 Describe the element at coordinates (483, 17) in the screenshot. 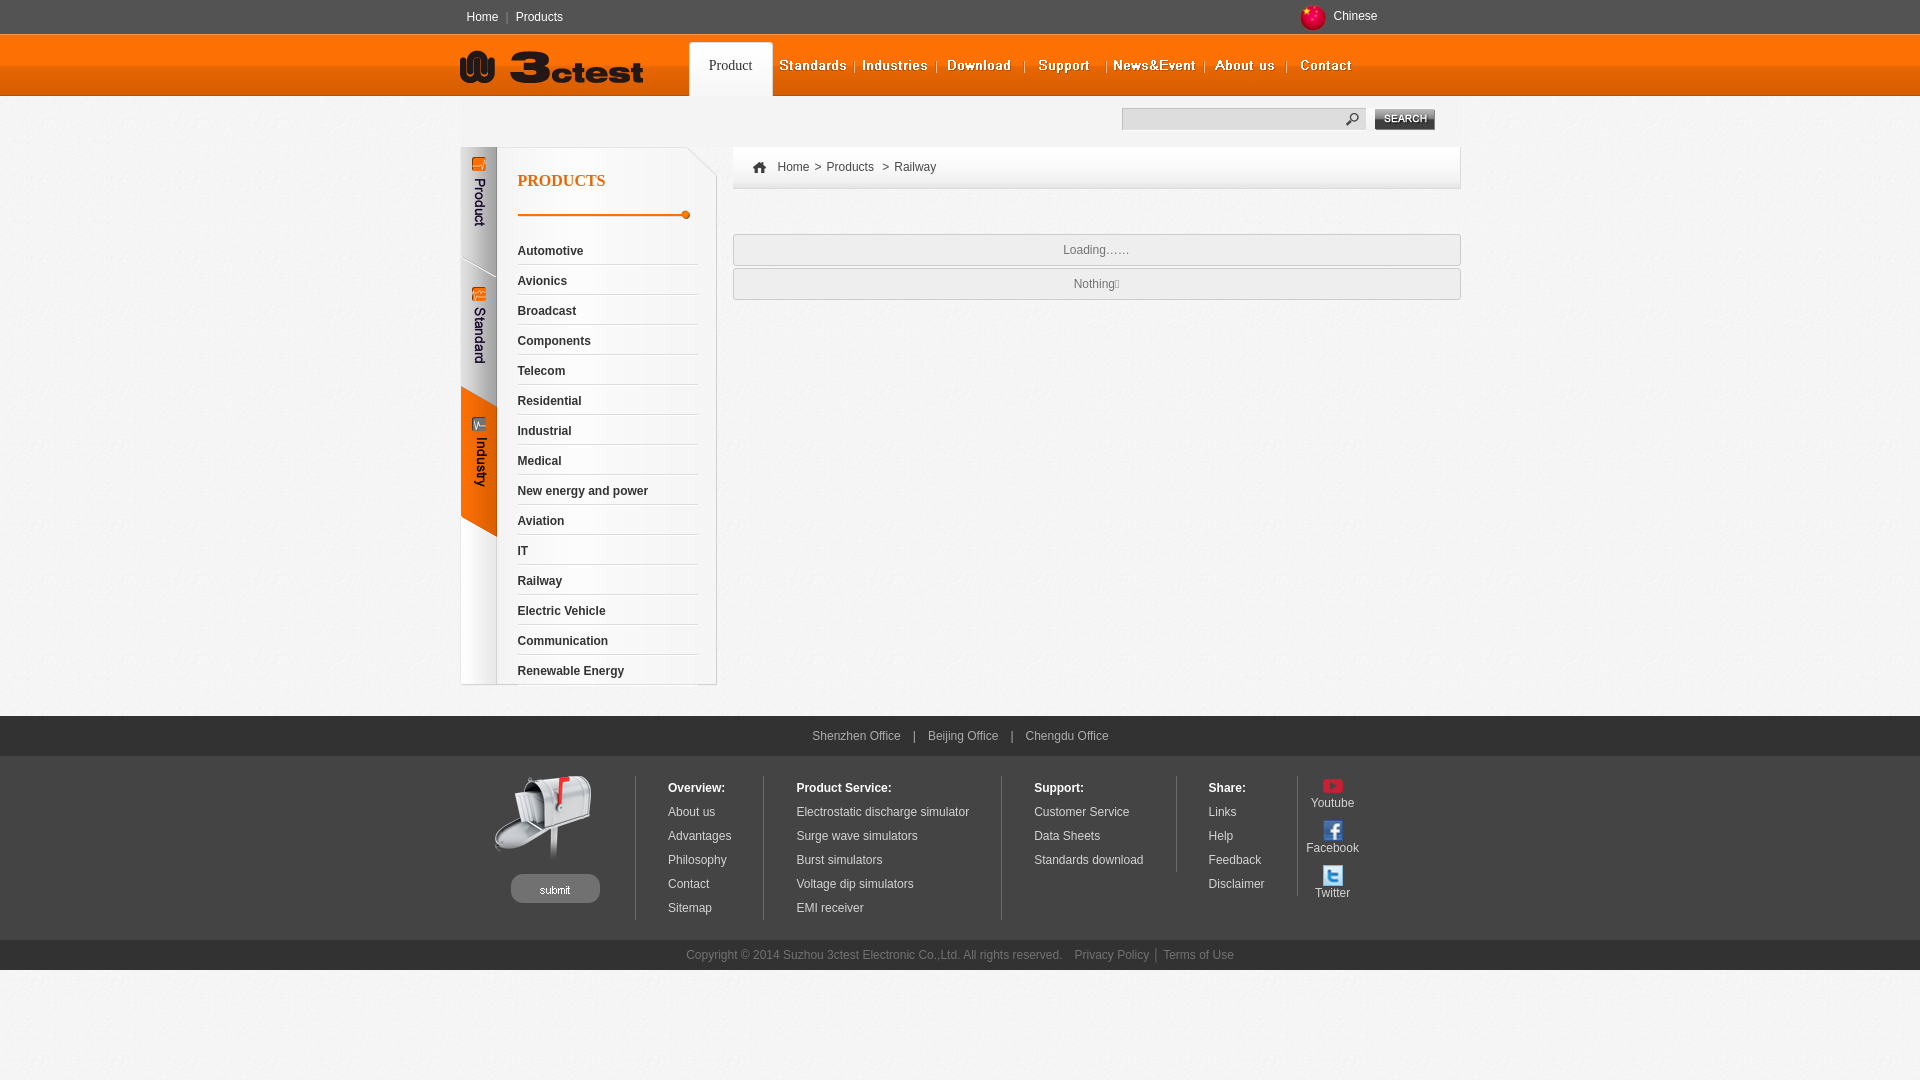

I see `Home` at that location.